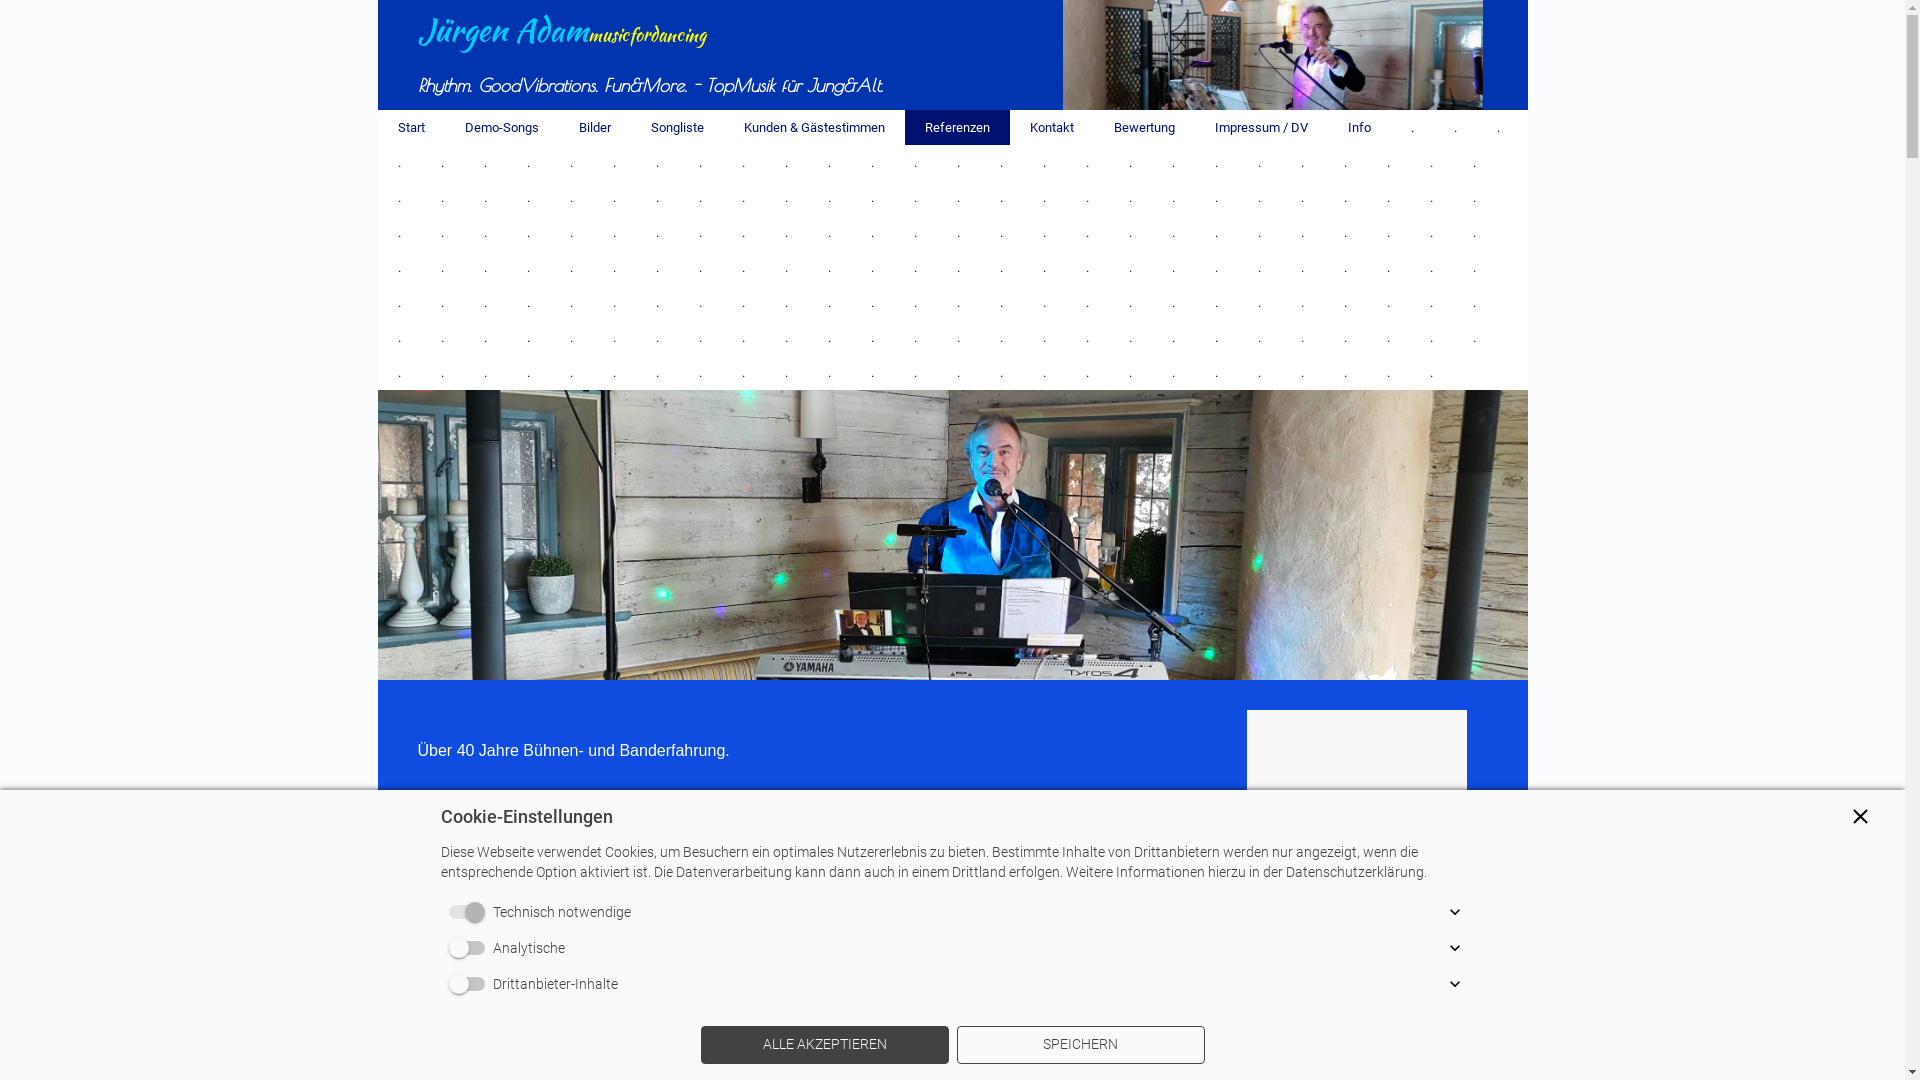 Image resolution: width=1920 pixels, height=1080 pixels. I want to click on ., so click(1432, 268).